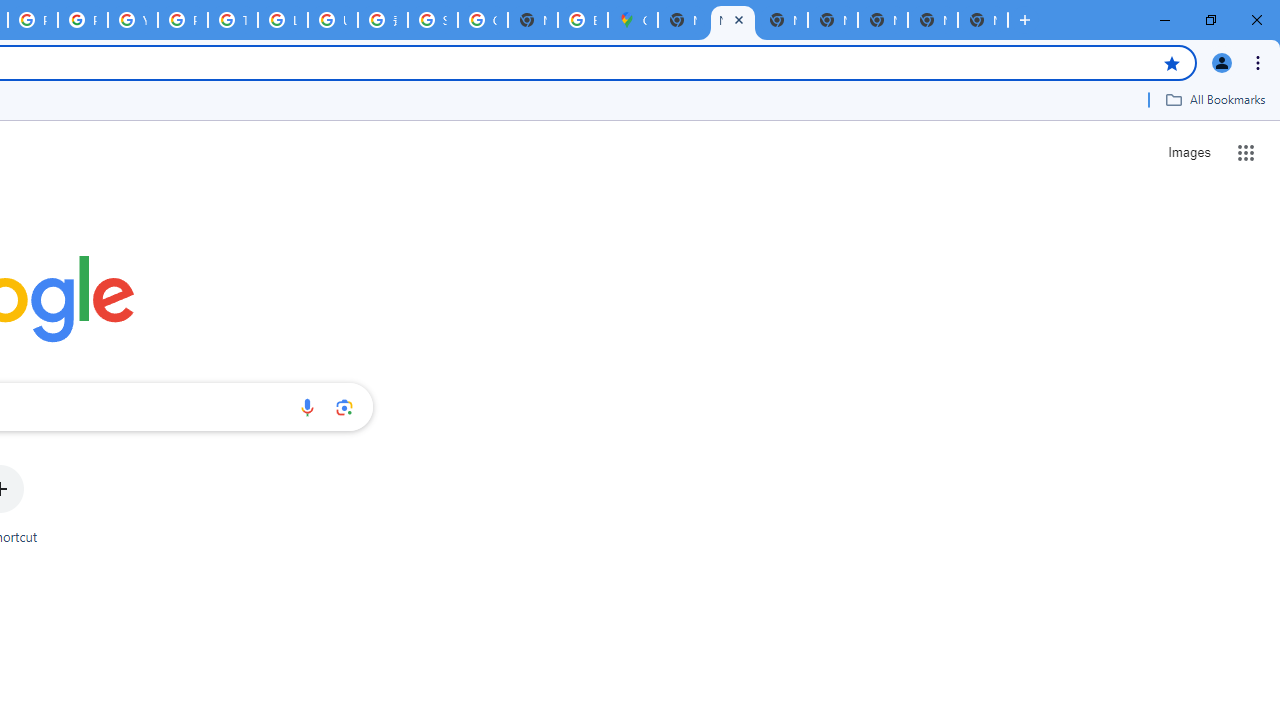 The width and height of the screenshot is (1280, 720). Describe the element at coordinates (232, 20) in the screenshot. I see `Tips & tricks for Chrome - Google Chrome Help` at that location.